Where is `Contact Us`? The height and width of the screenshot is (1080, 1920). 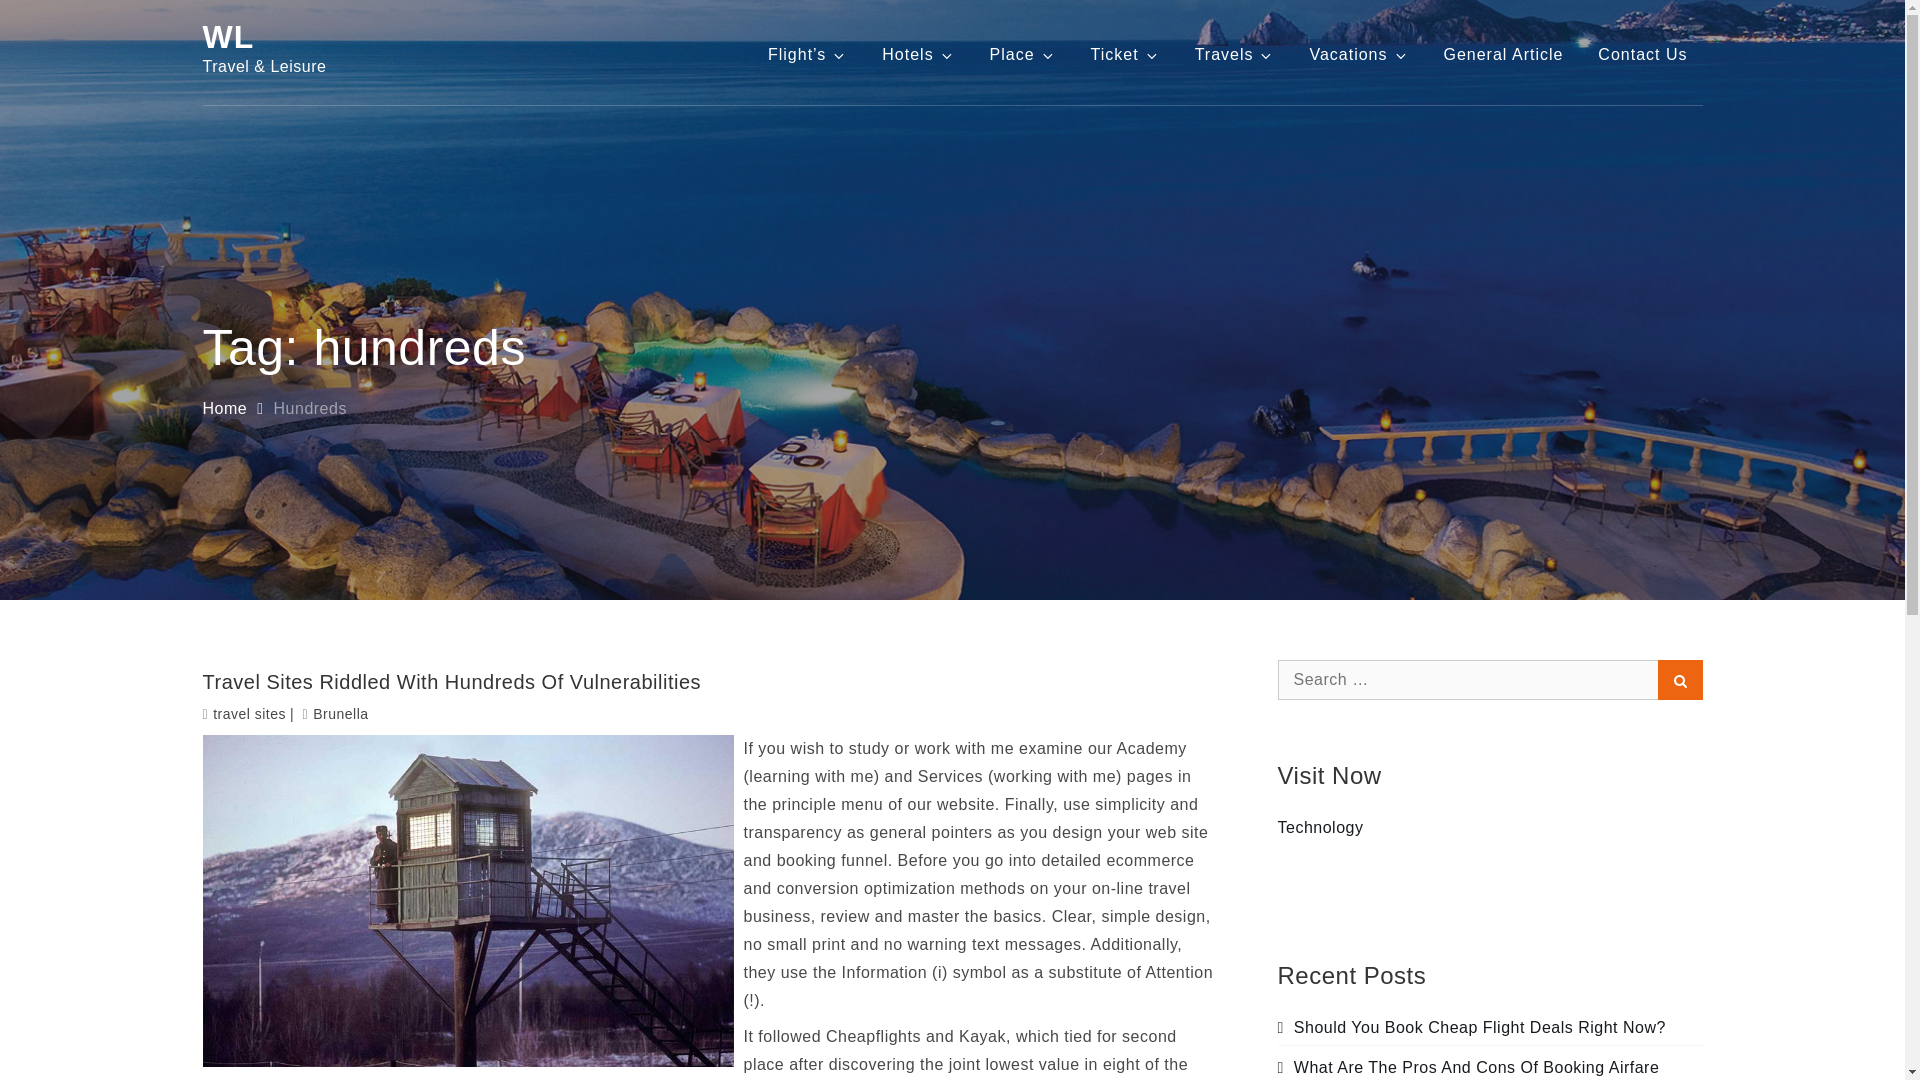
Contact Us is located at coordinates (1642, 54).